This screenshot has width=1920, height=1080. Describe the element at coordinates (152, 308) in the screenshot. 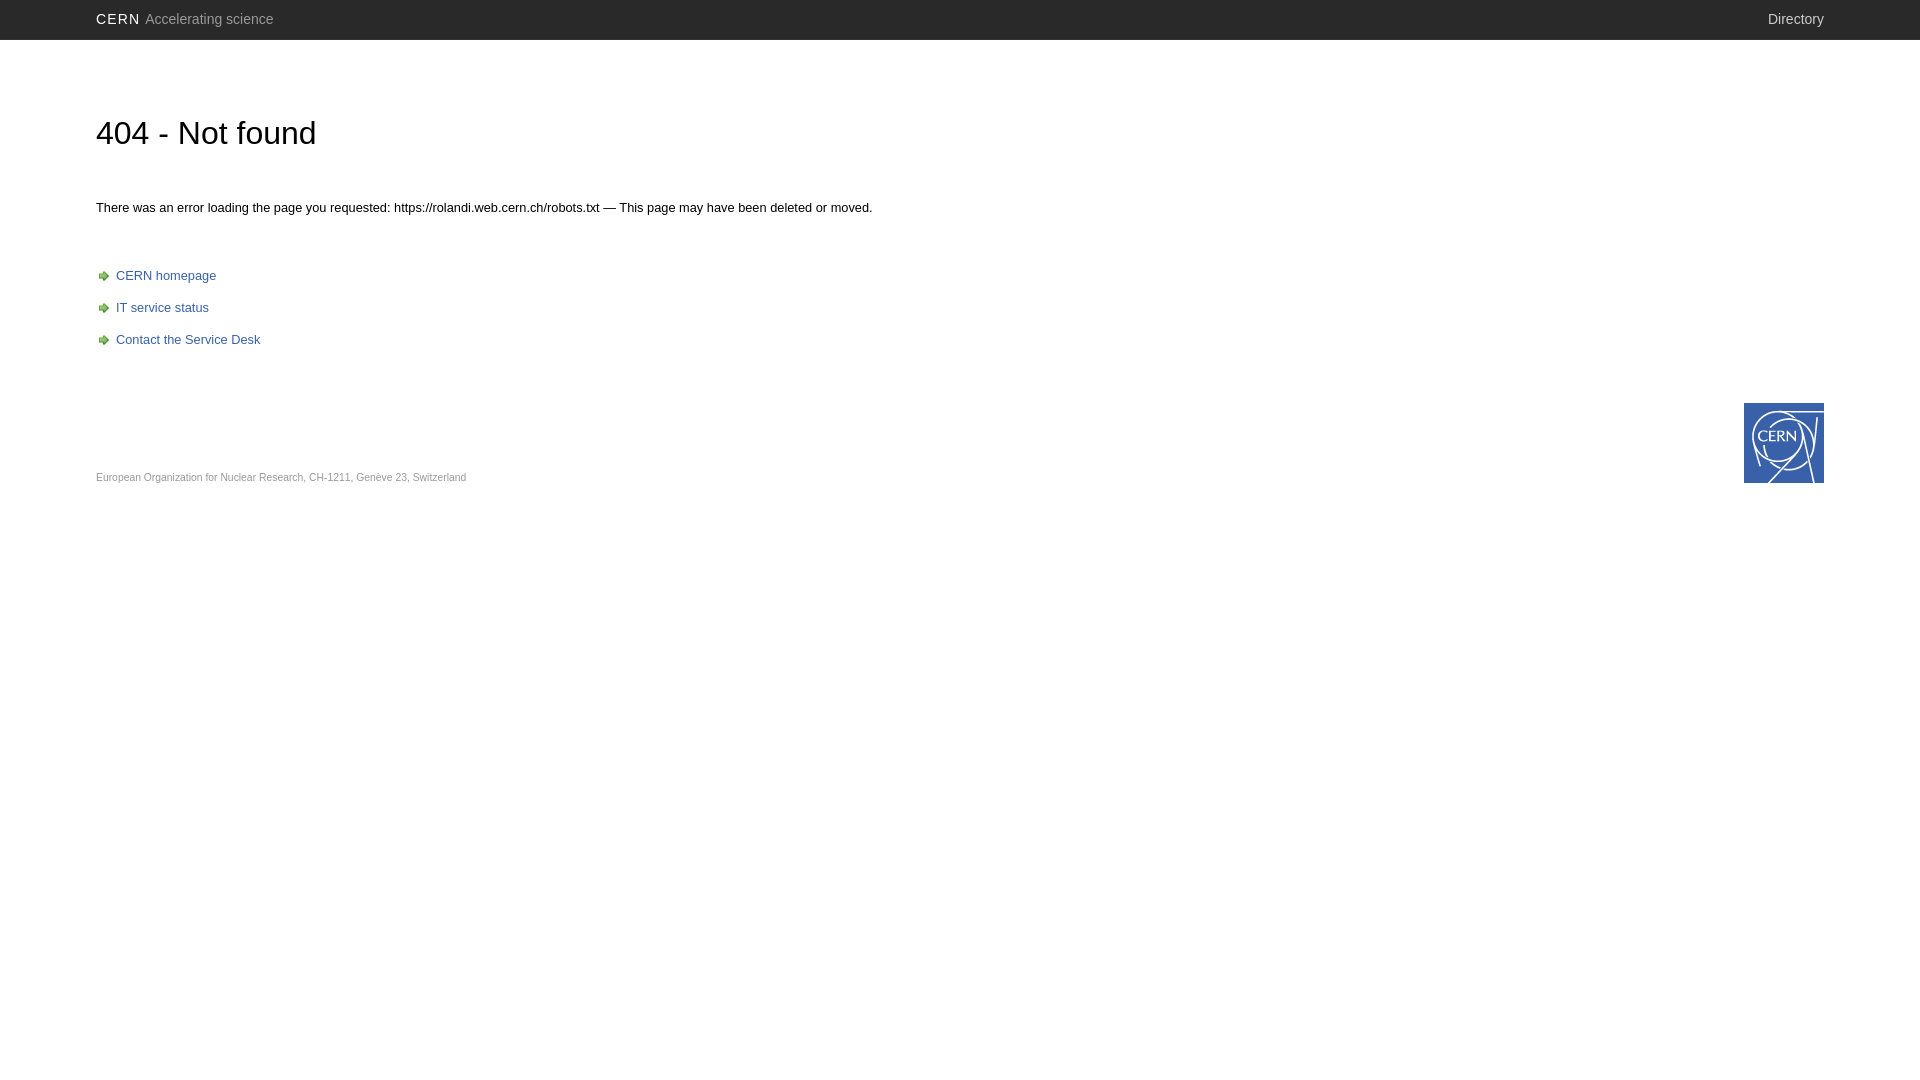

I see `IT service status` at that location.